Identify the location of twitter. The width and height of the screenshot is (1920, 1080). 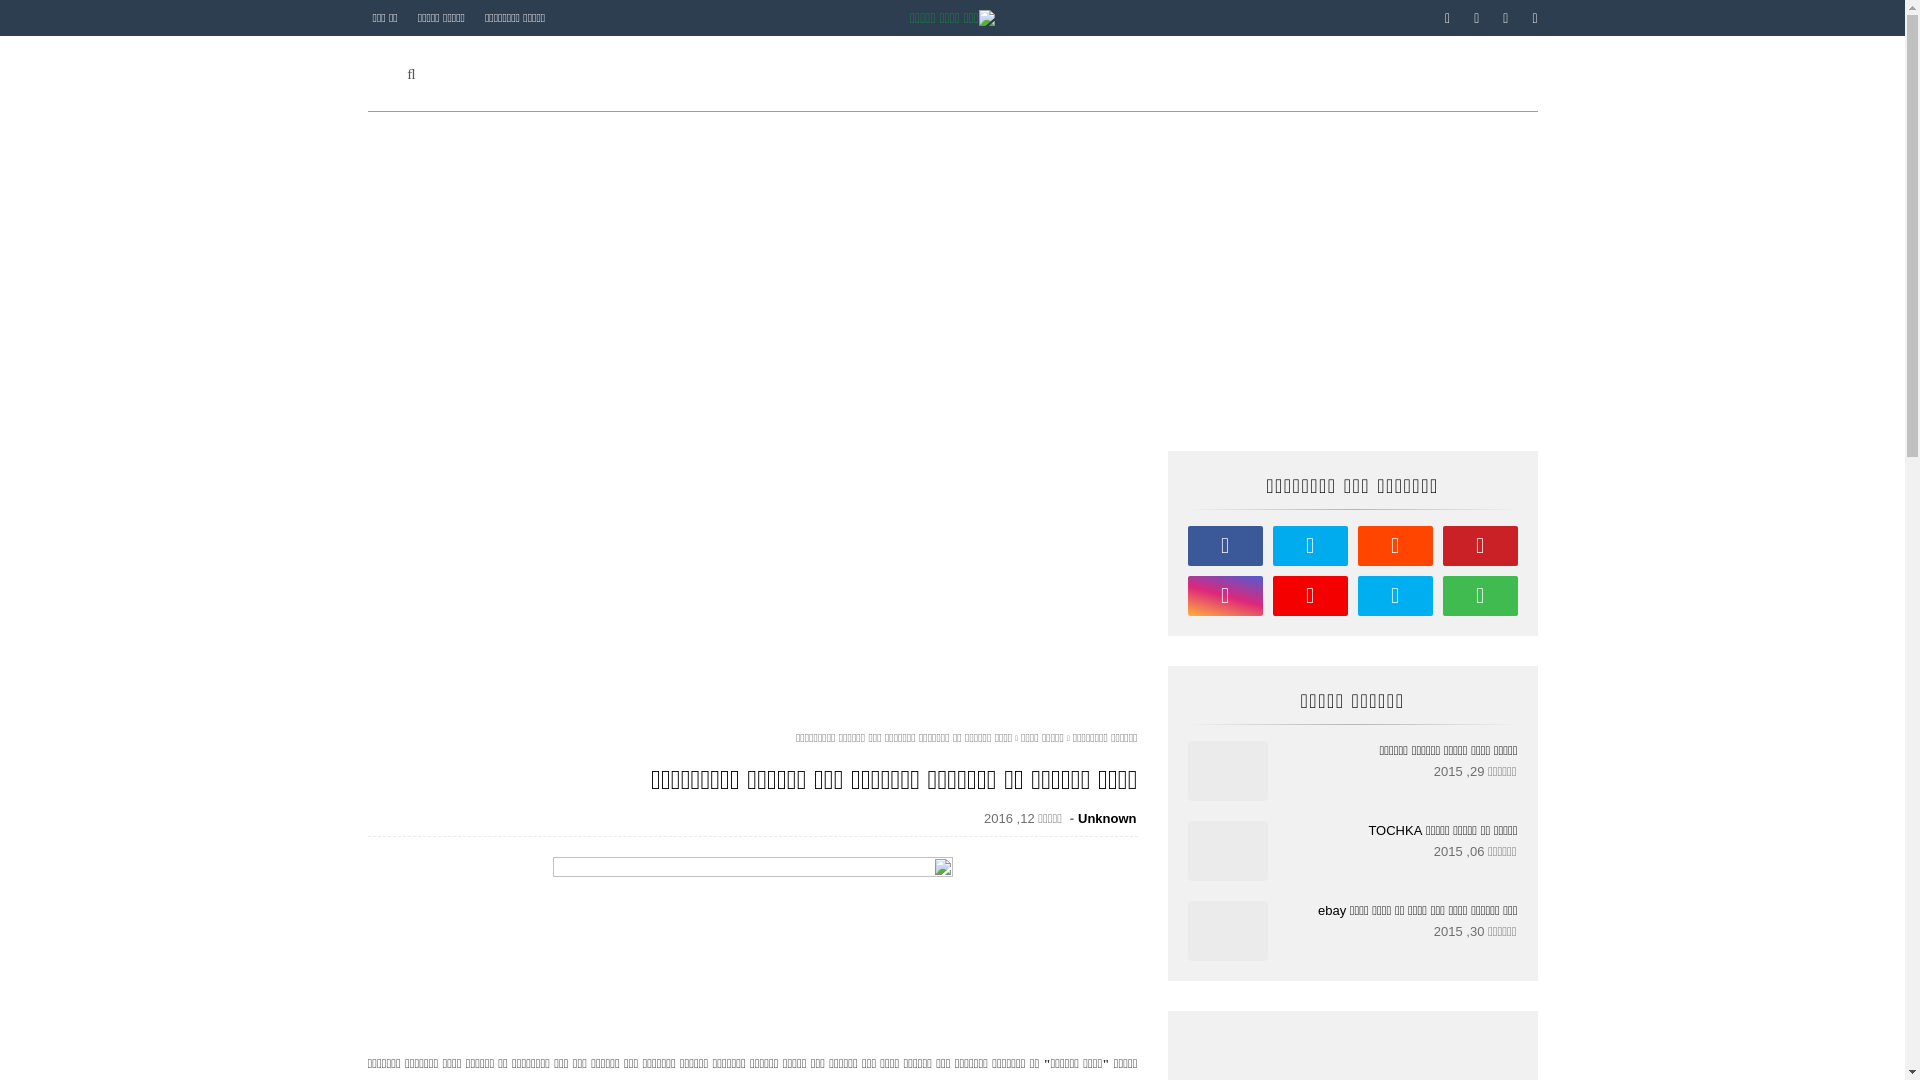
(1476, 18).